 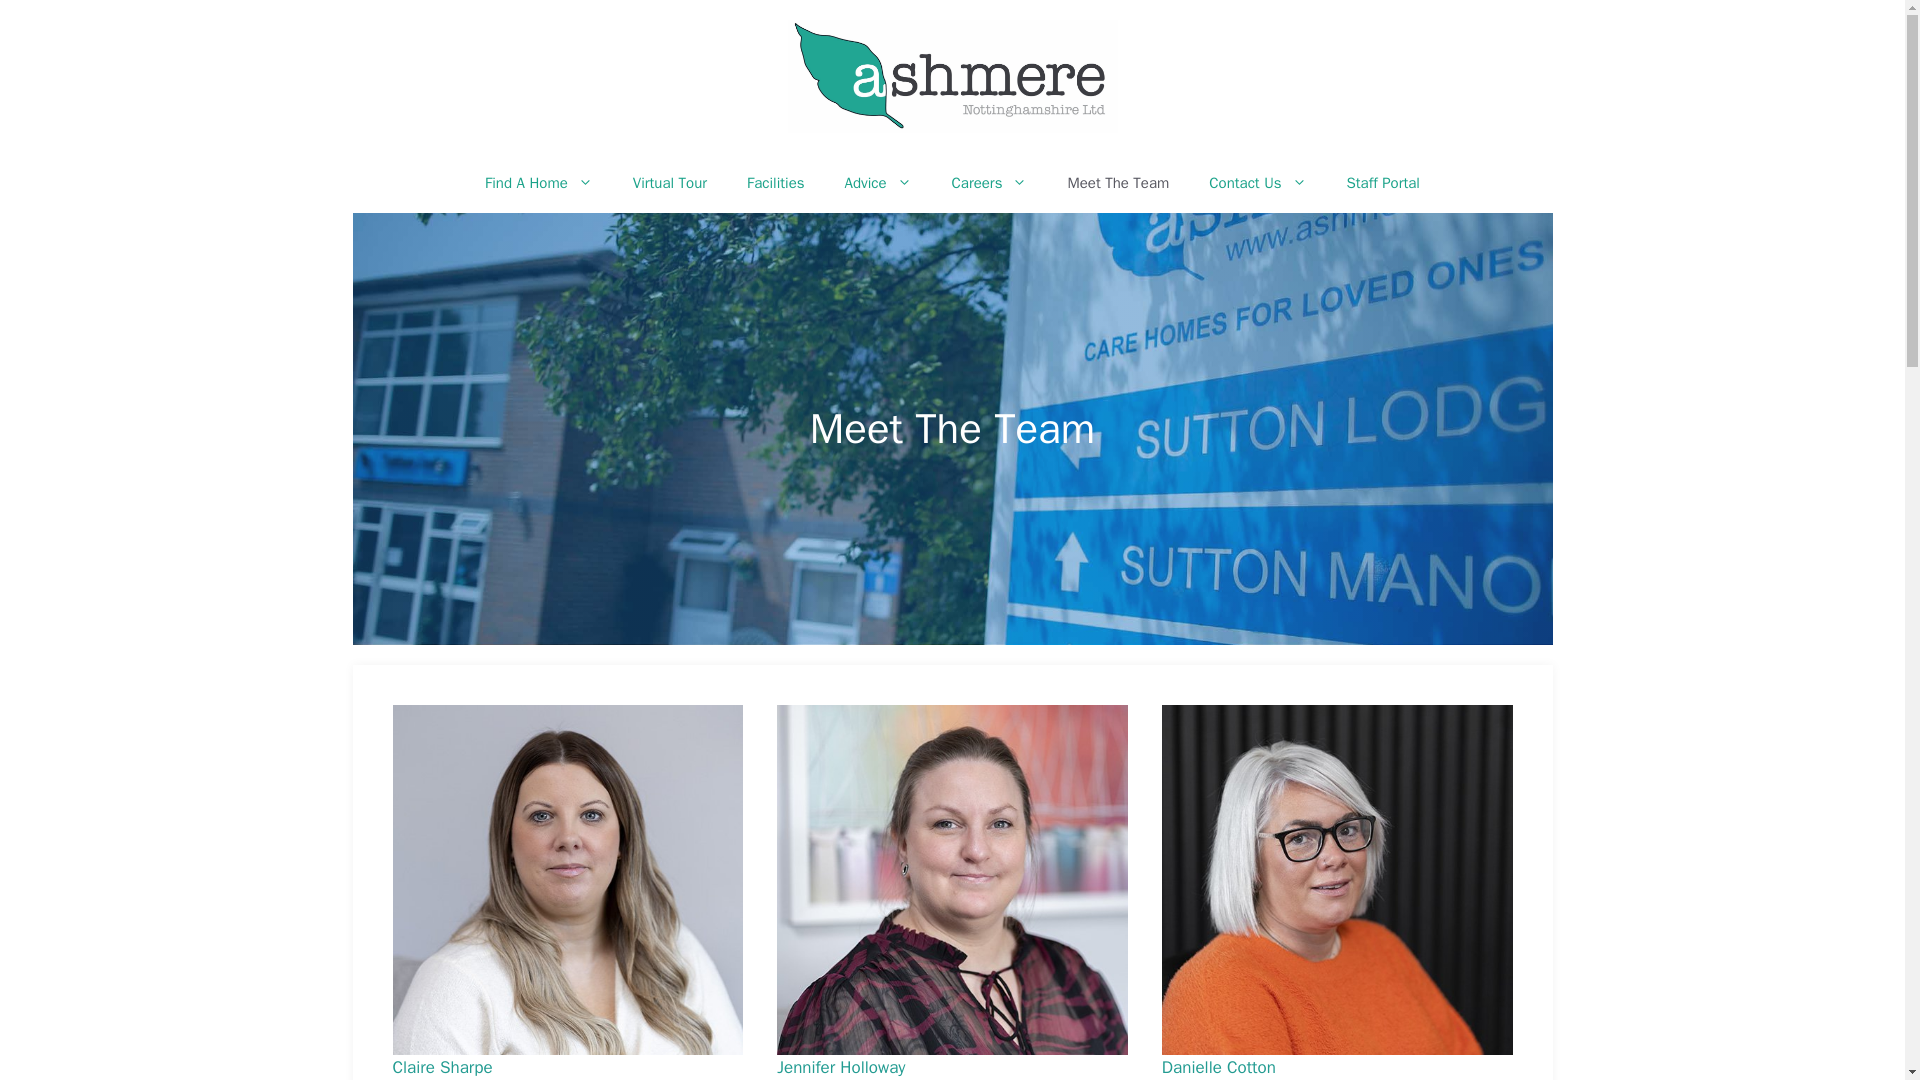 I want to click on Careers, so click(x=990, y=182).